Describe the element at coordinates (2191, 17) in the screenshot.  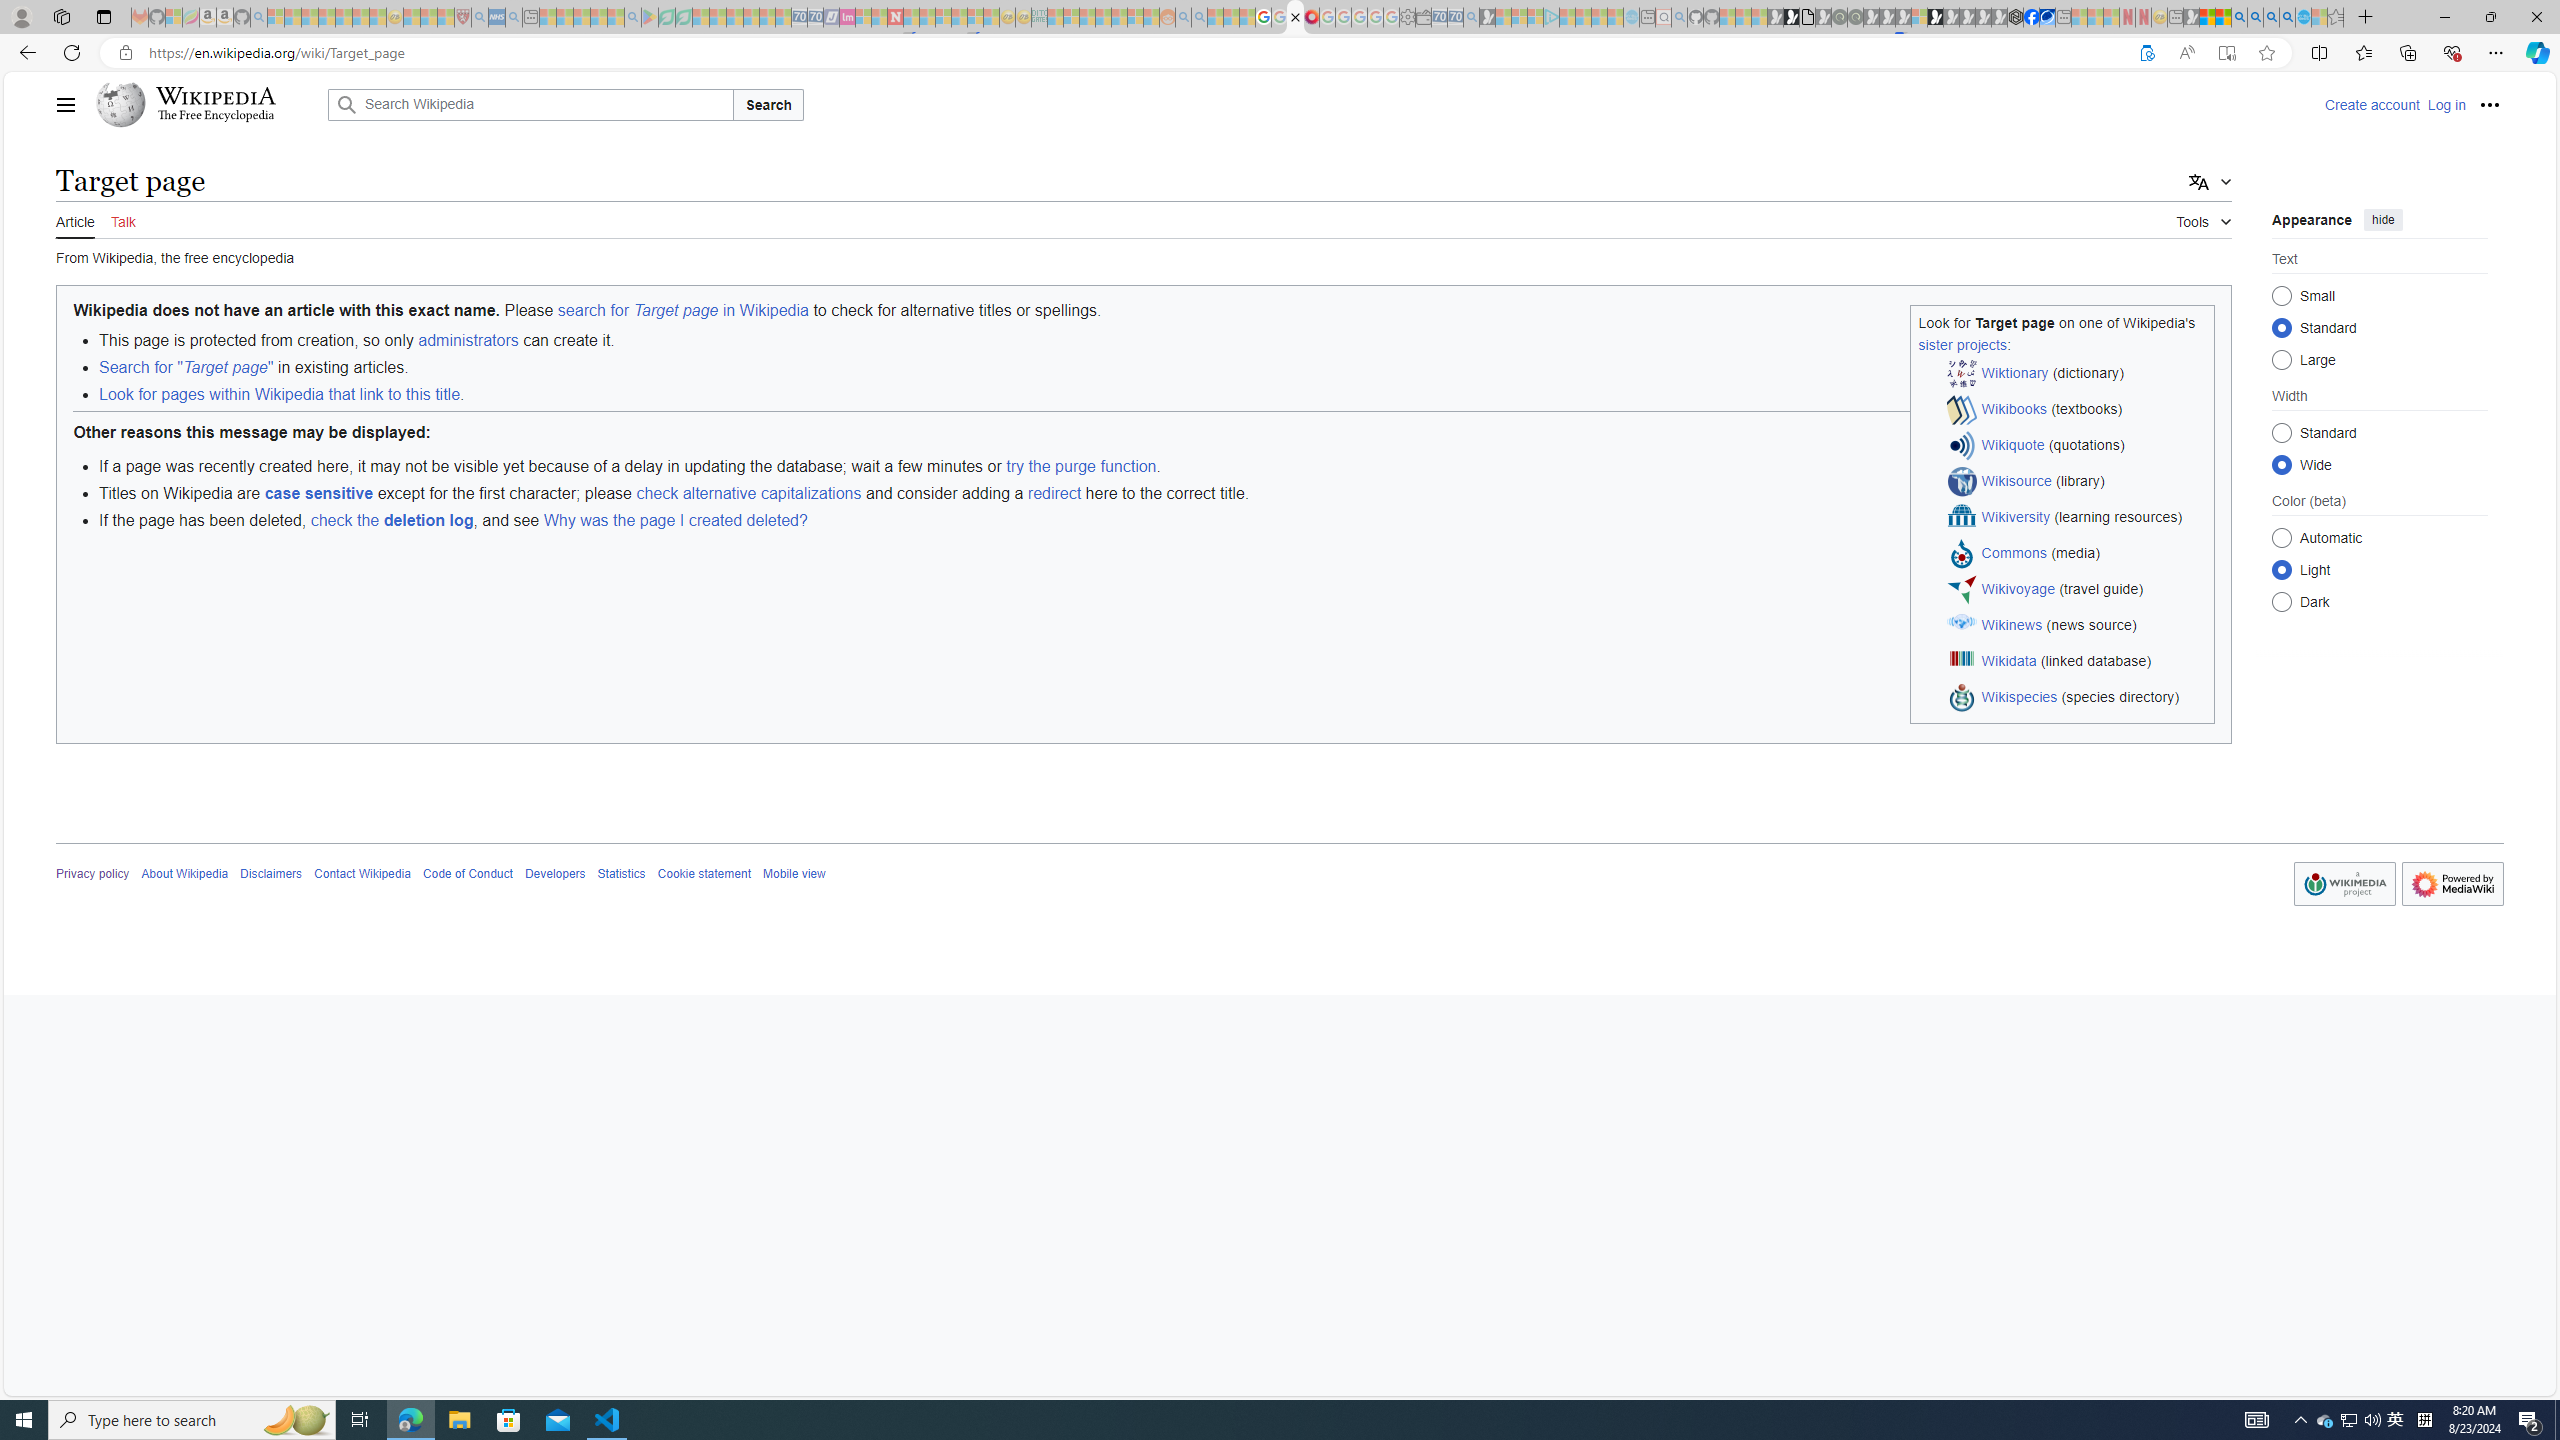
I see `MSN - Sleeping` at that location.